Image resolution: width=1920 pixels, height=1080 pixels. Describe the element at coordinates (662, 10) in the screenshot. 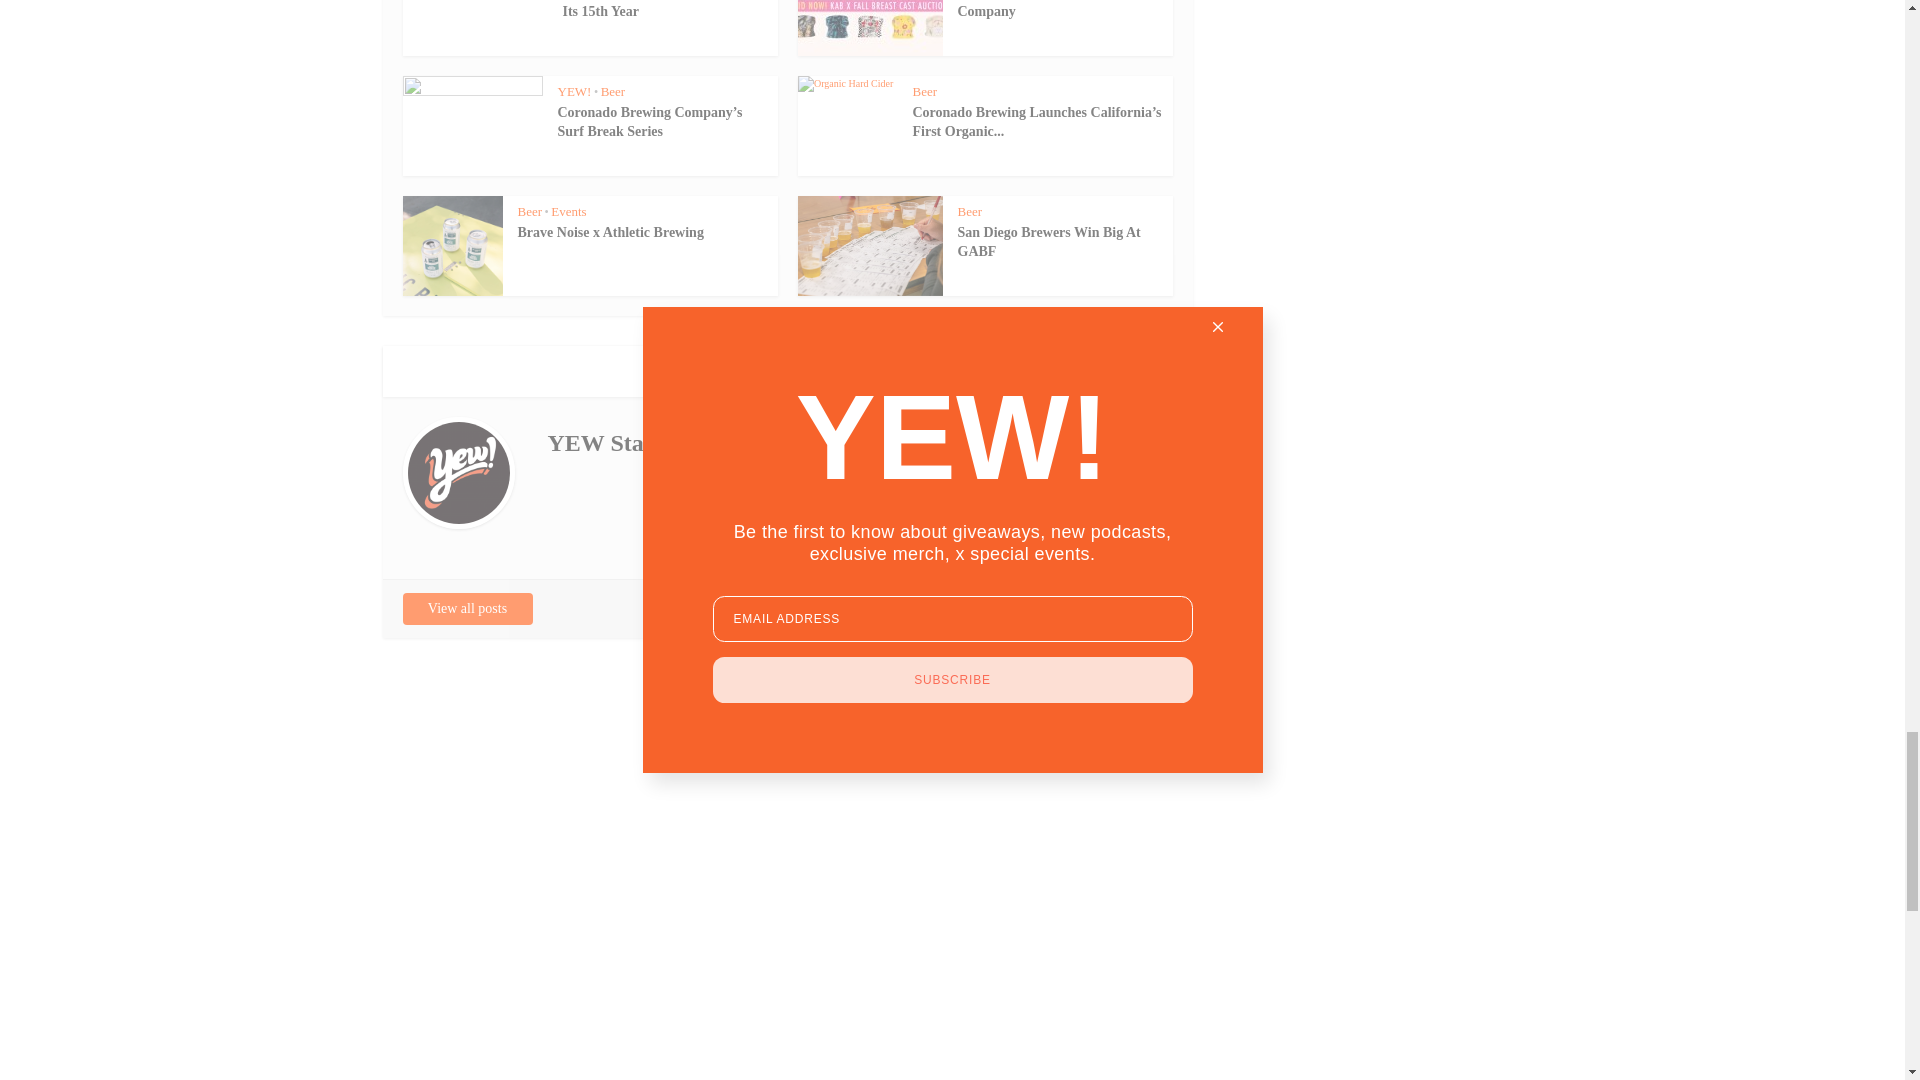

I see `San Diego Beer Week Is Back For Its 15th Year` at that location.